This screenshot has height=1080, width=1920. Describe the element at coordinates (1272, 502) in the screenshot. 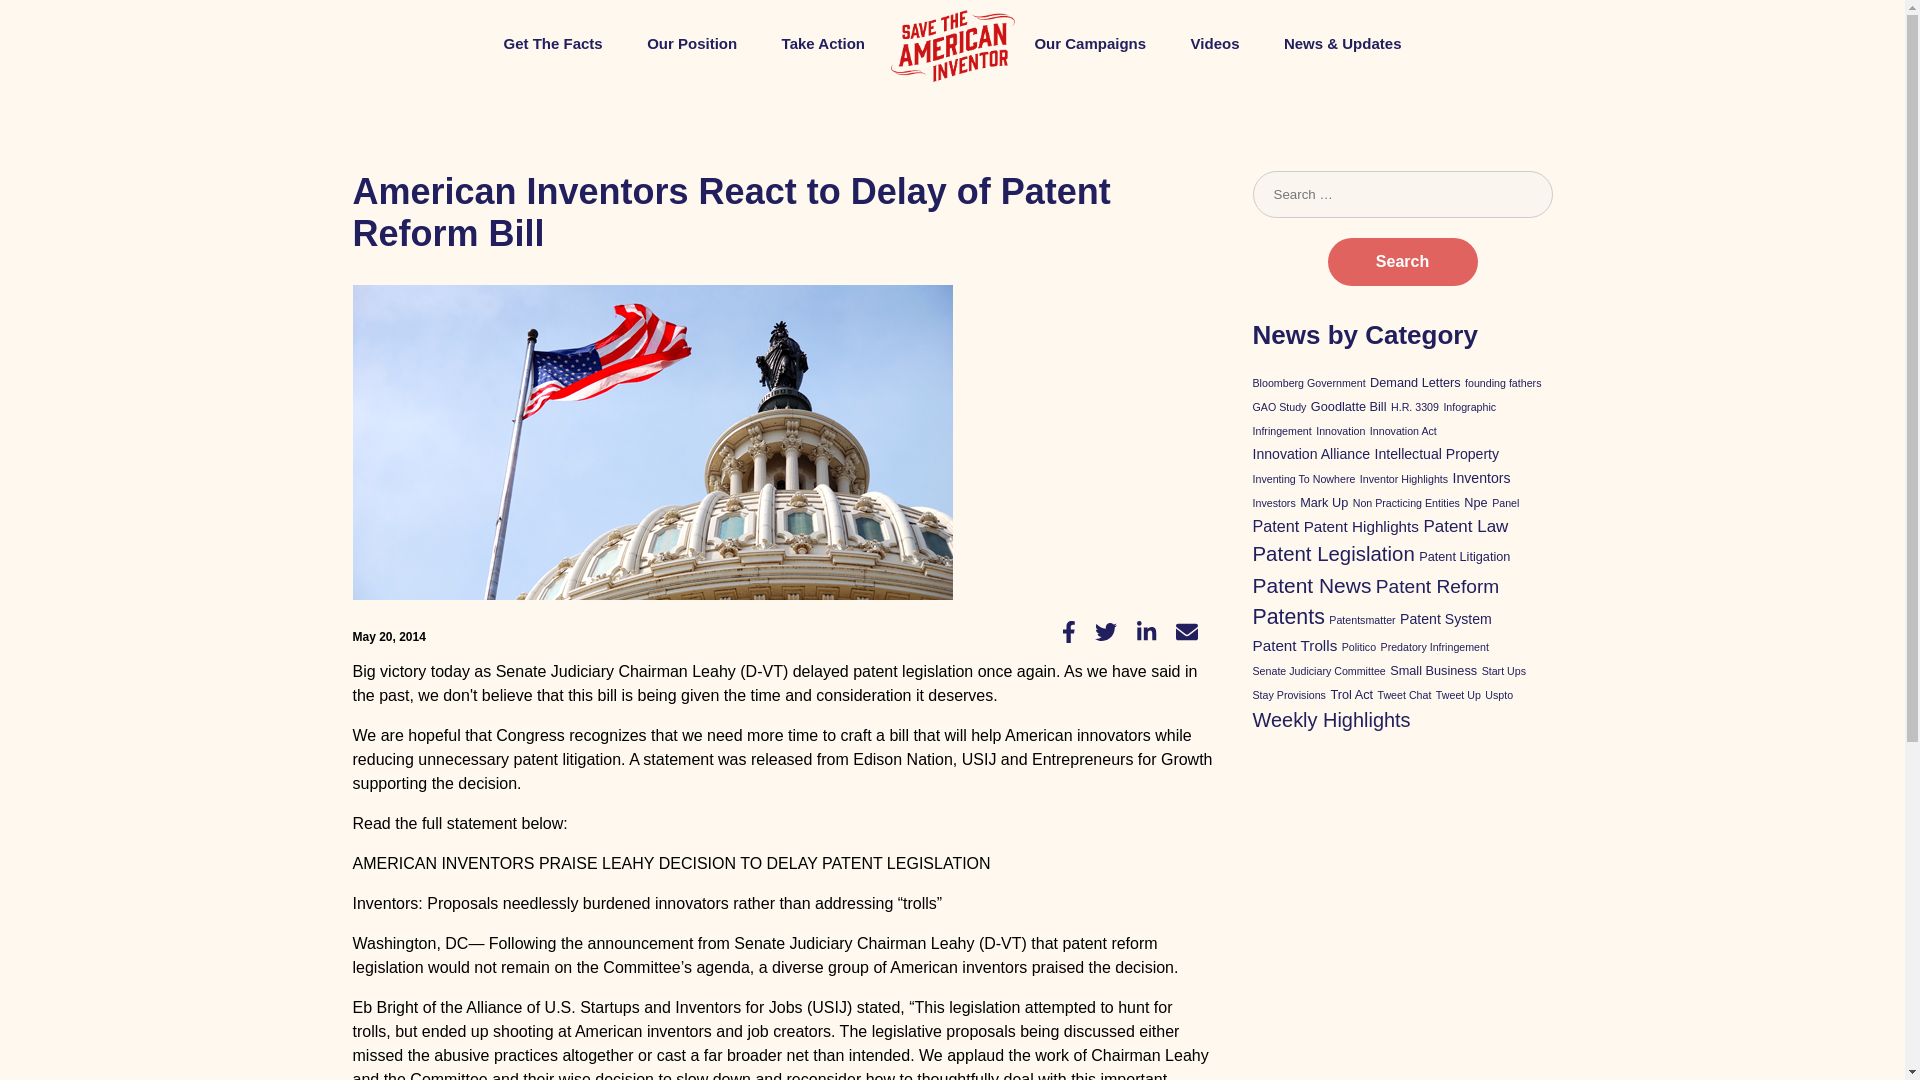

I see `Investors` at that location.